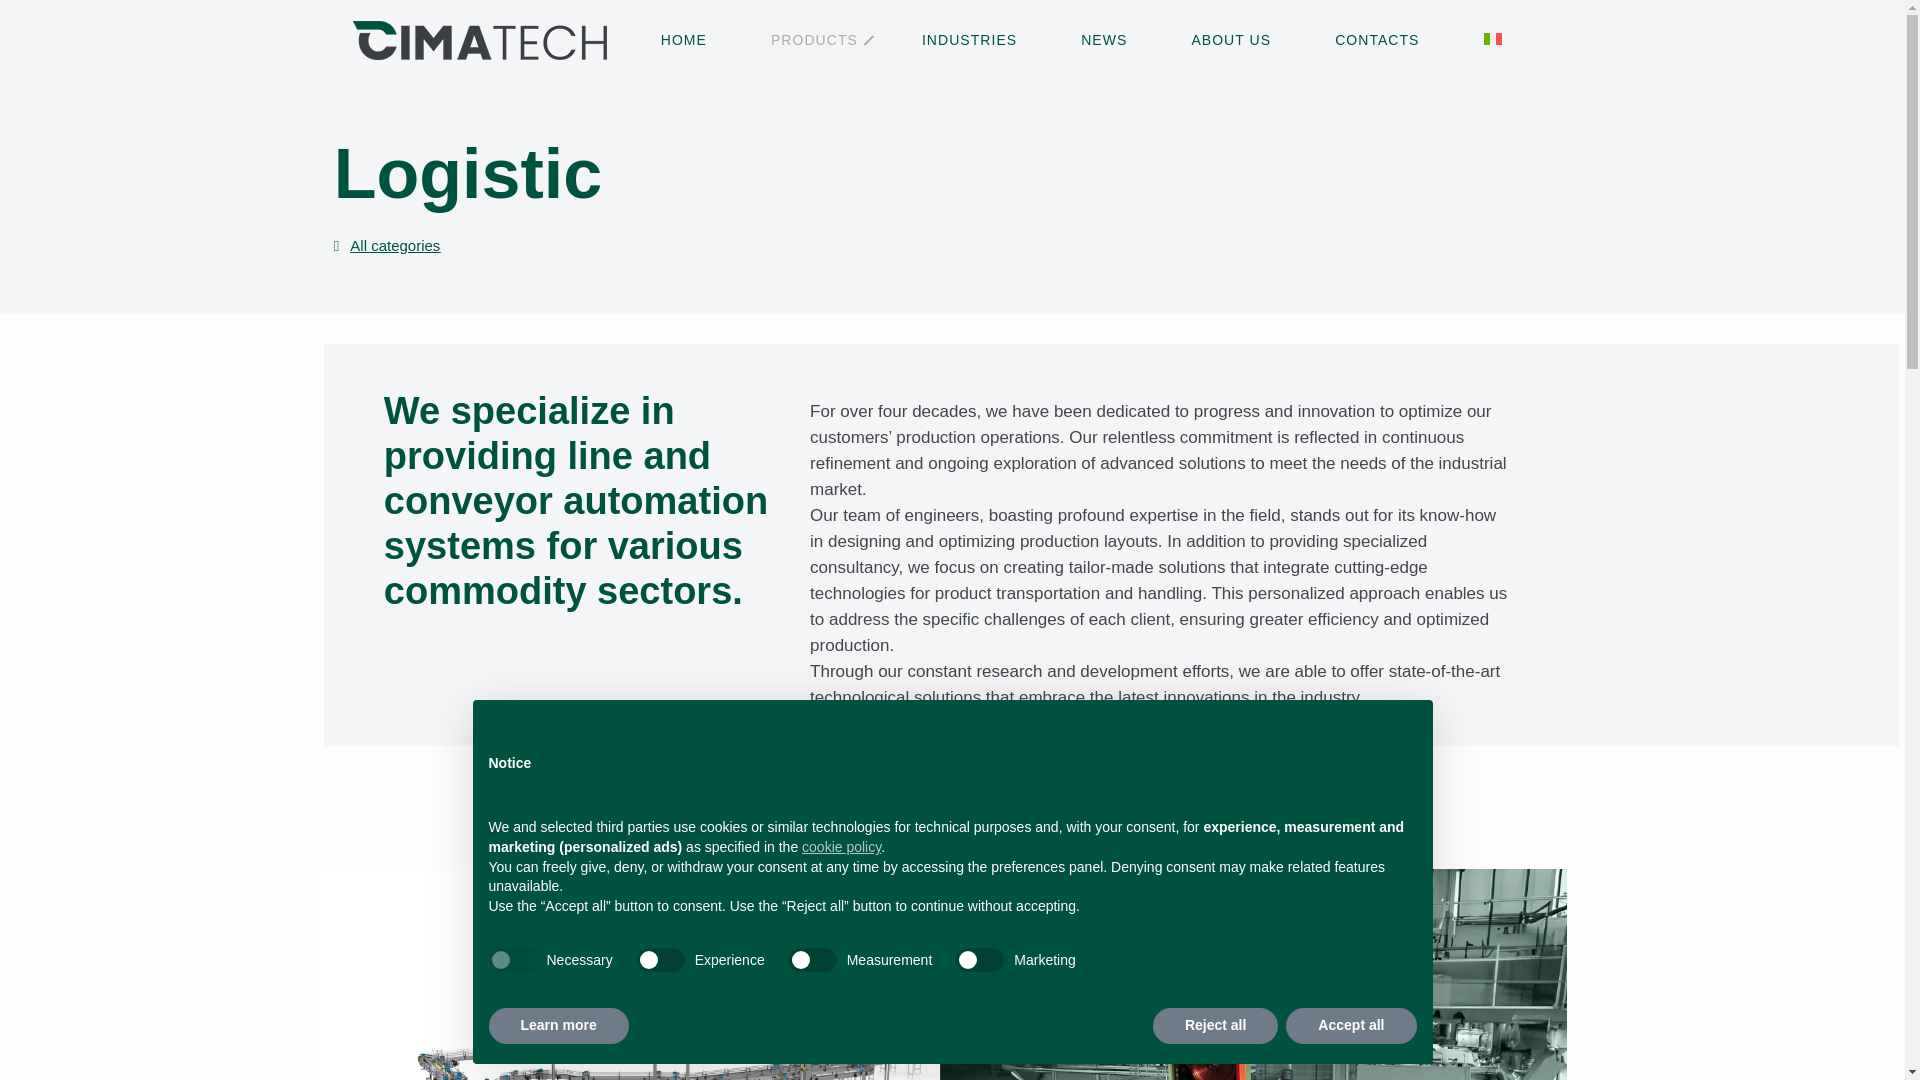 The height and width of the screenshot is (1080, 1920). I want to click on CONTACTS, so click(1377, 40).